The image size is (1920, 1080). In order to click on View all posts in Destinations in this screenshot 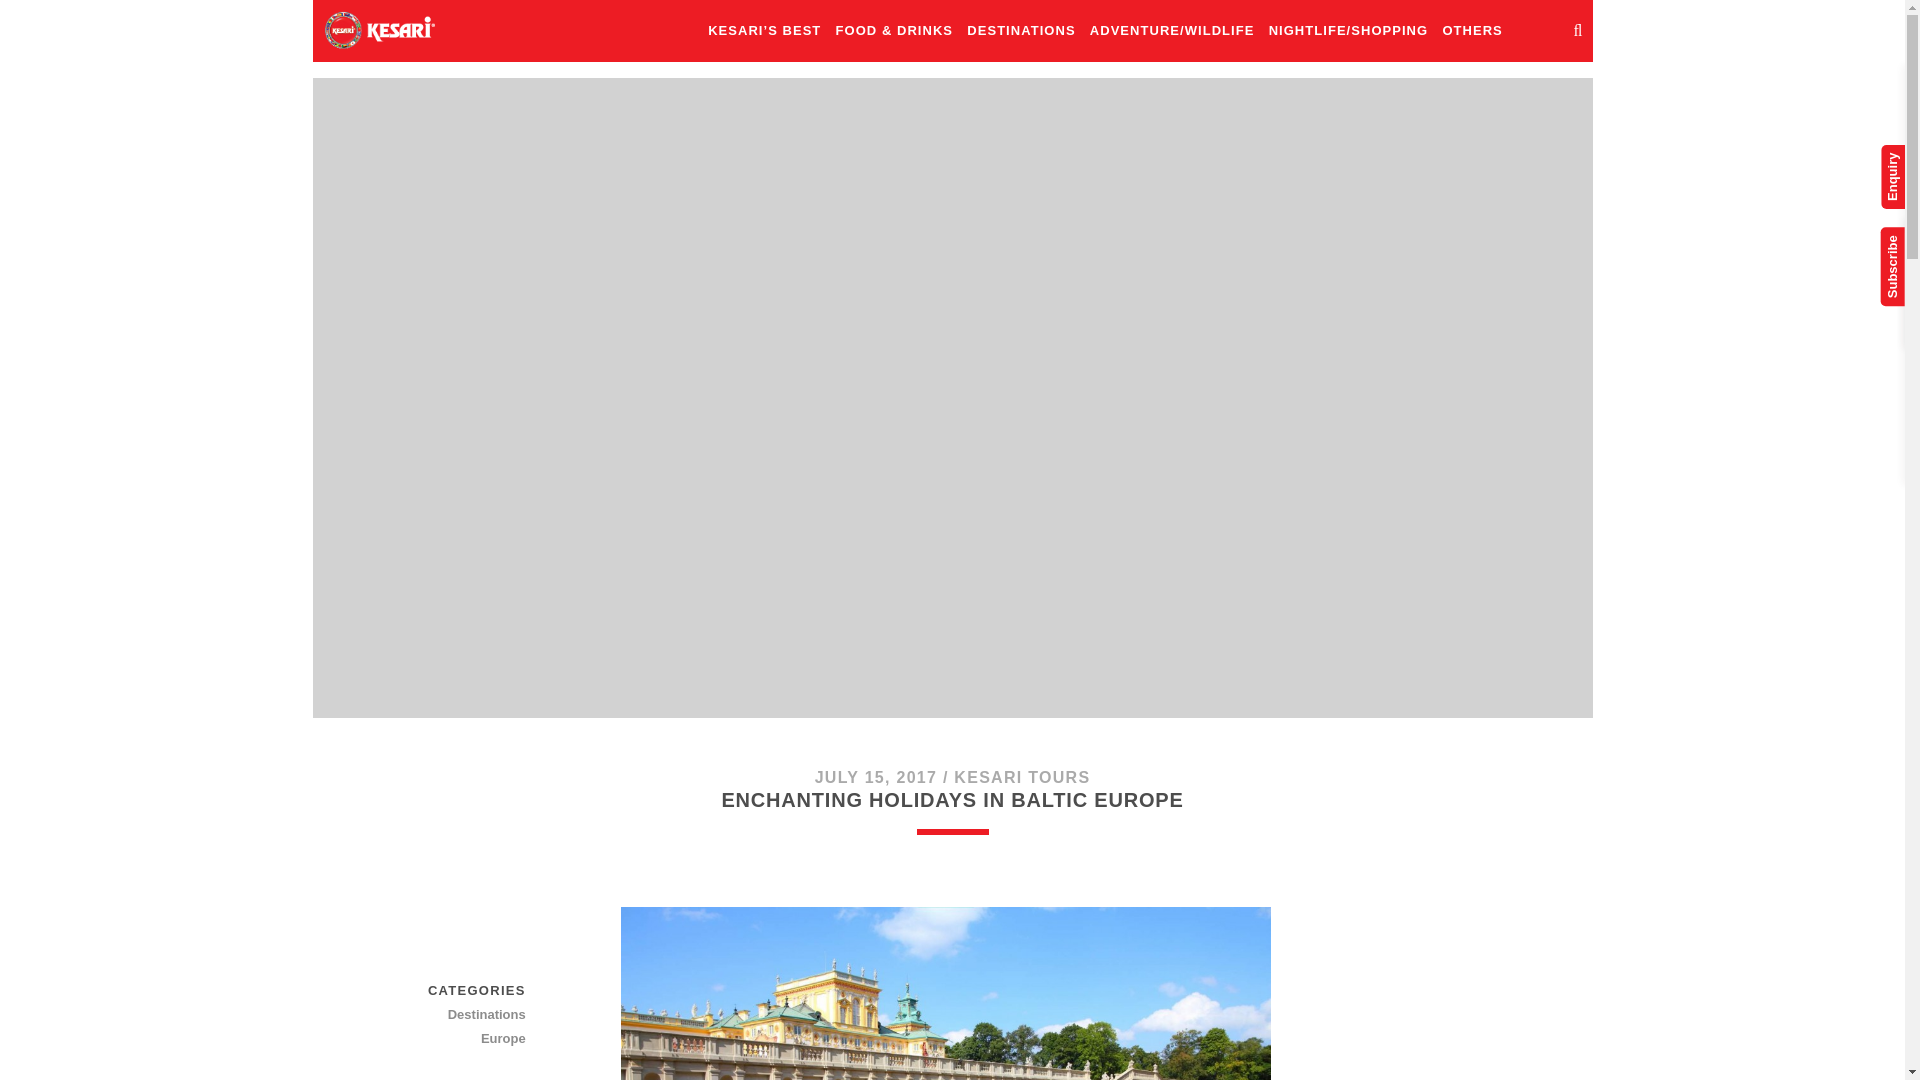, I will do `click(455, 1015)`.